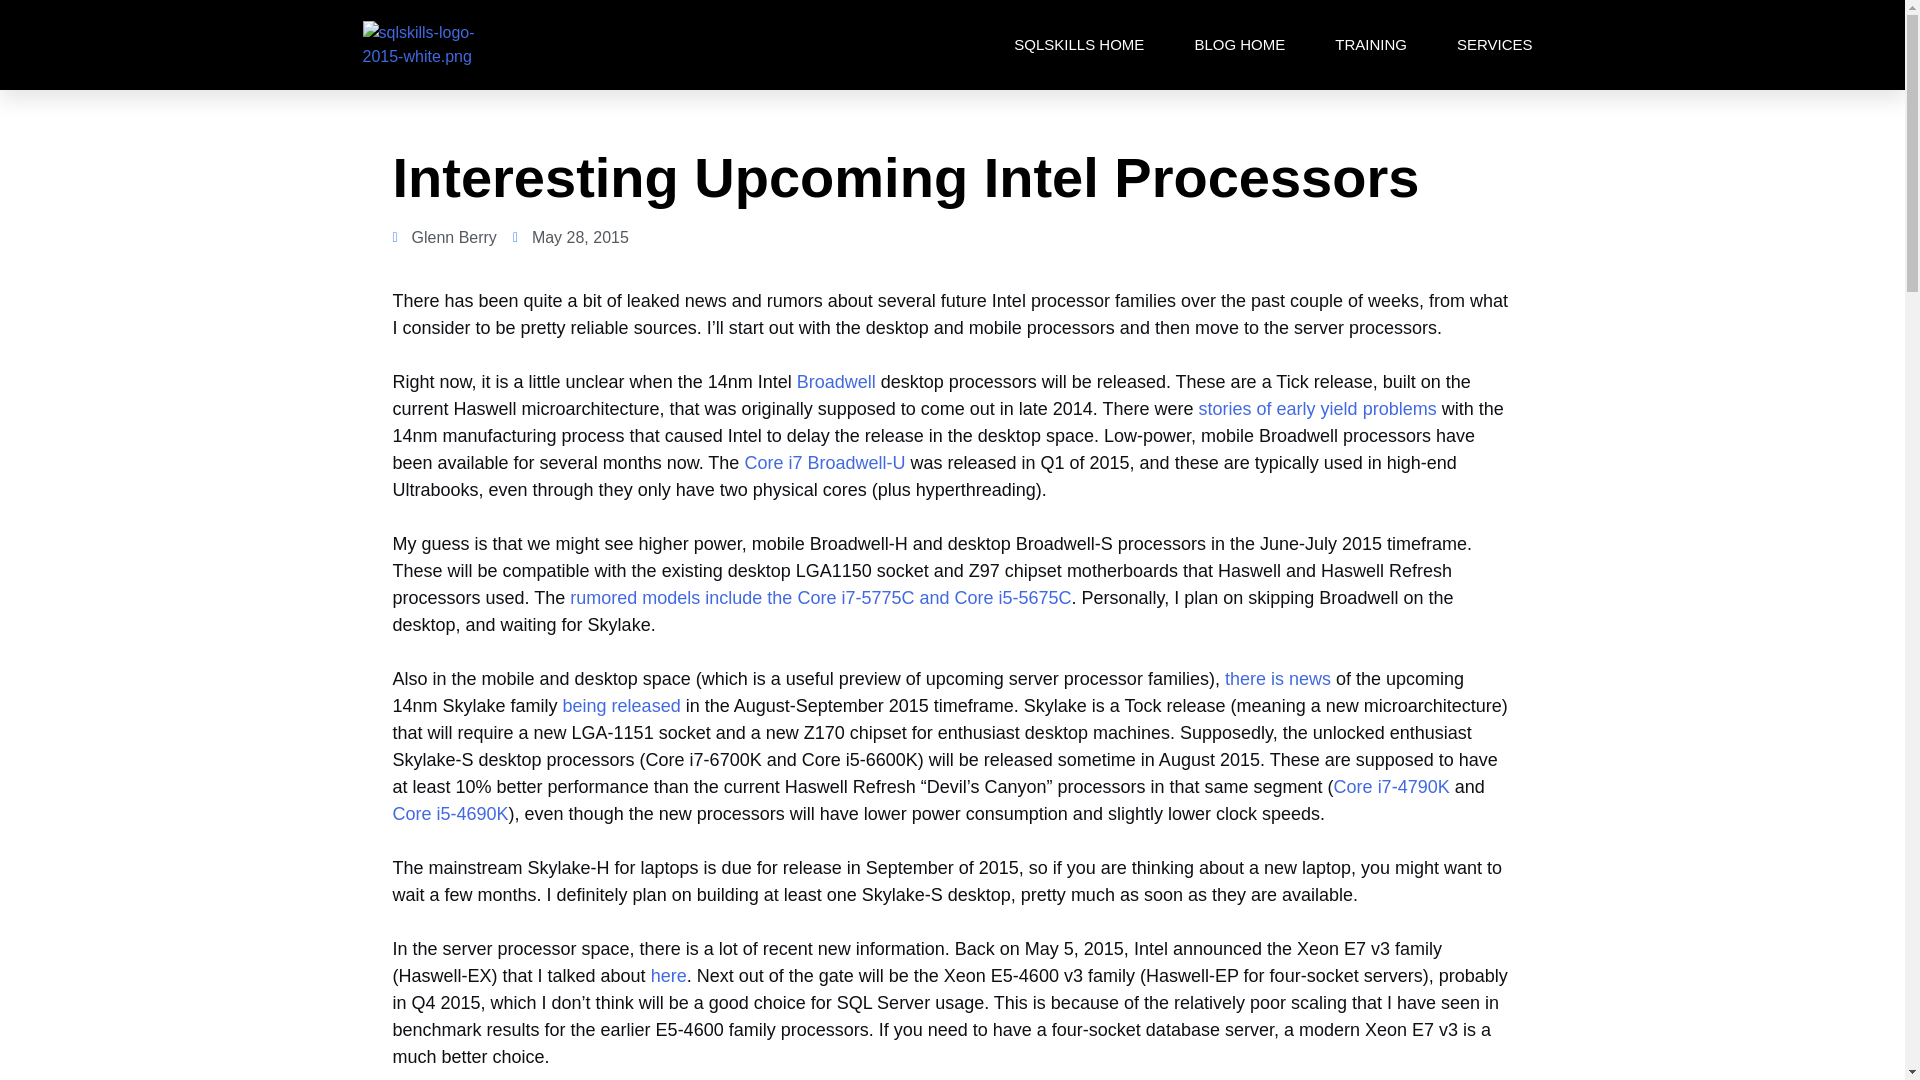 This screenshot has width=1920, height=1080. What do you see at coordinates (450, 814) in the screenshot?
I see `Core i5-4690K` at bounding box center [450, 814].